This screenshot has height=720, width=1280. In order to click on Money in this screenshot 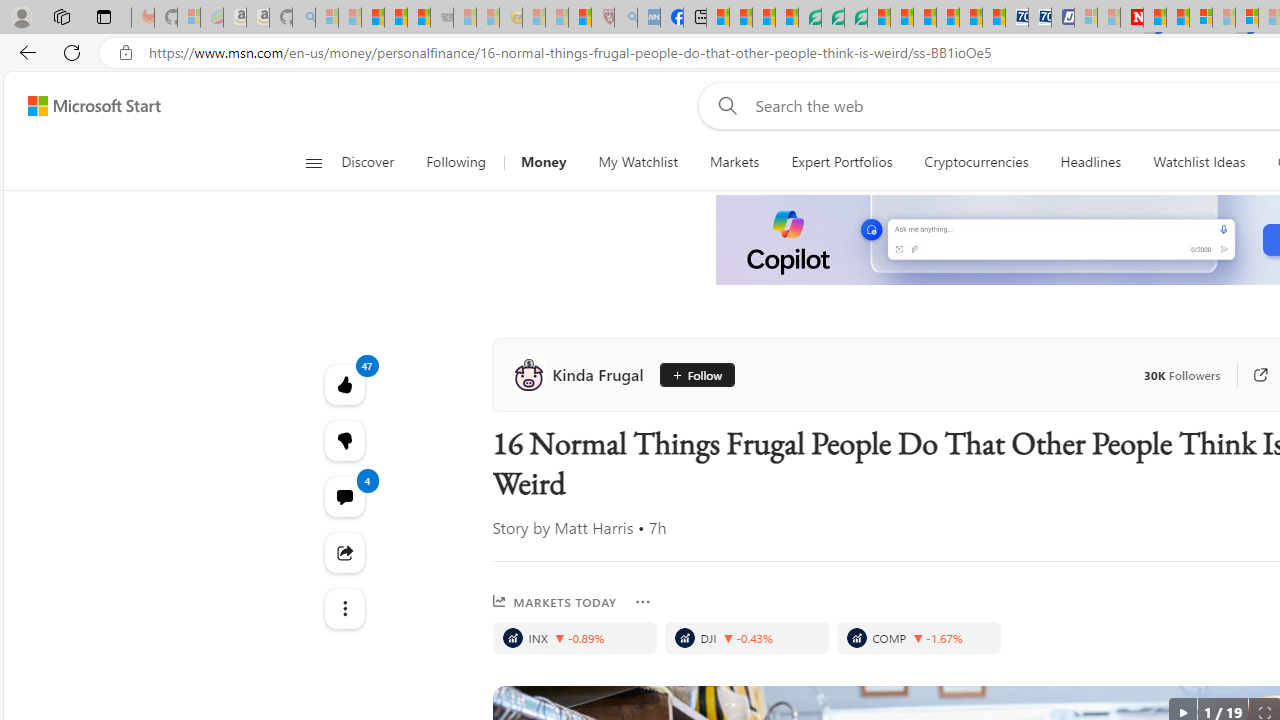, I will do `click(543, 162)`.